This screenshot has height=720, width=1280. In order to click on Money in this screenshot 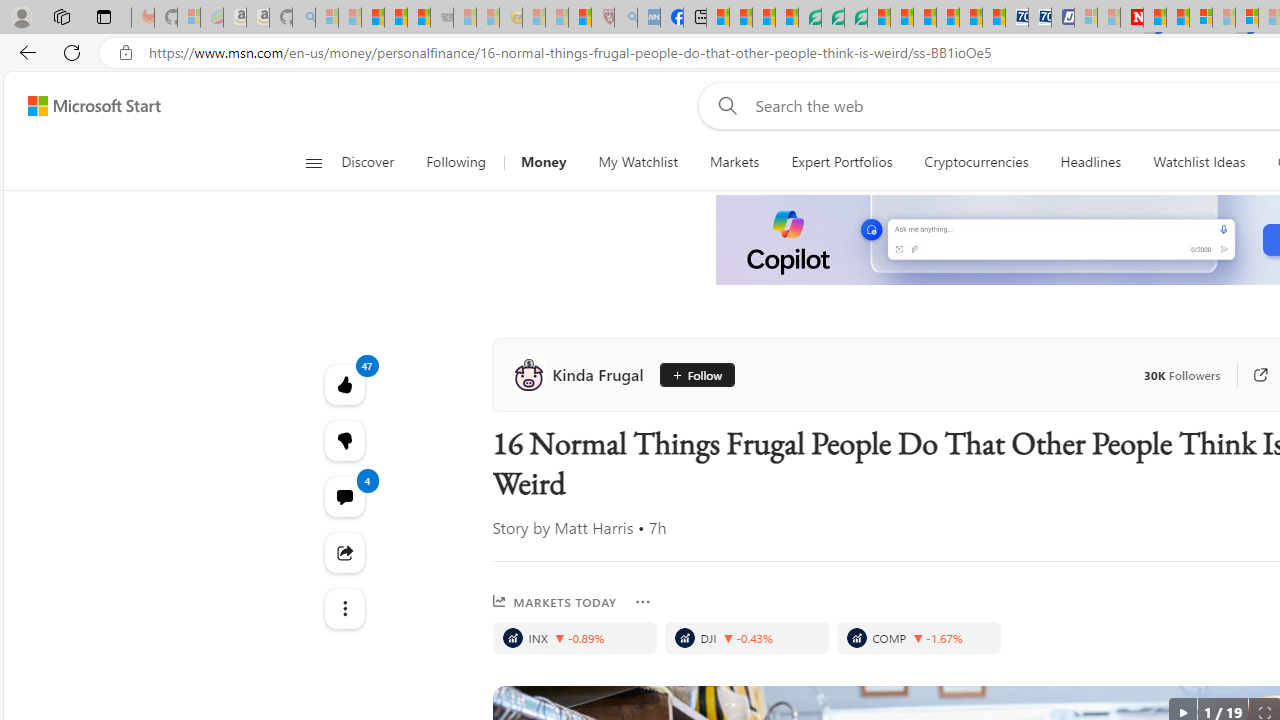, I will do `click(543, 162)`.